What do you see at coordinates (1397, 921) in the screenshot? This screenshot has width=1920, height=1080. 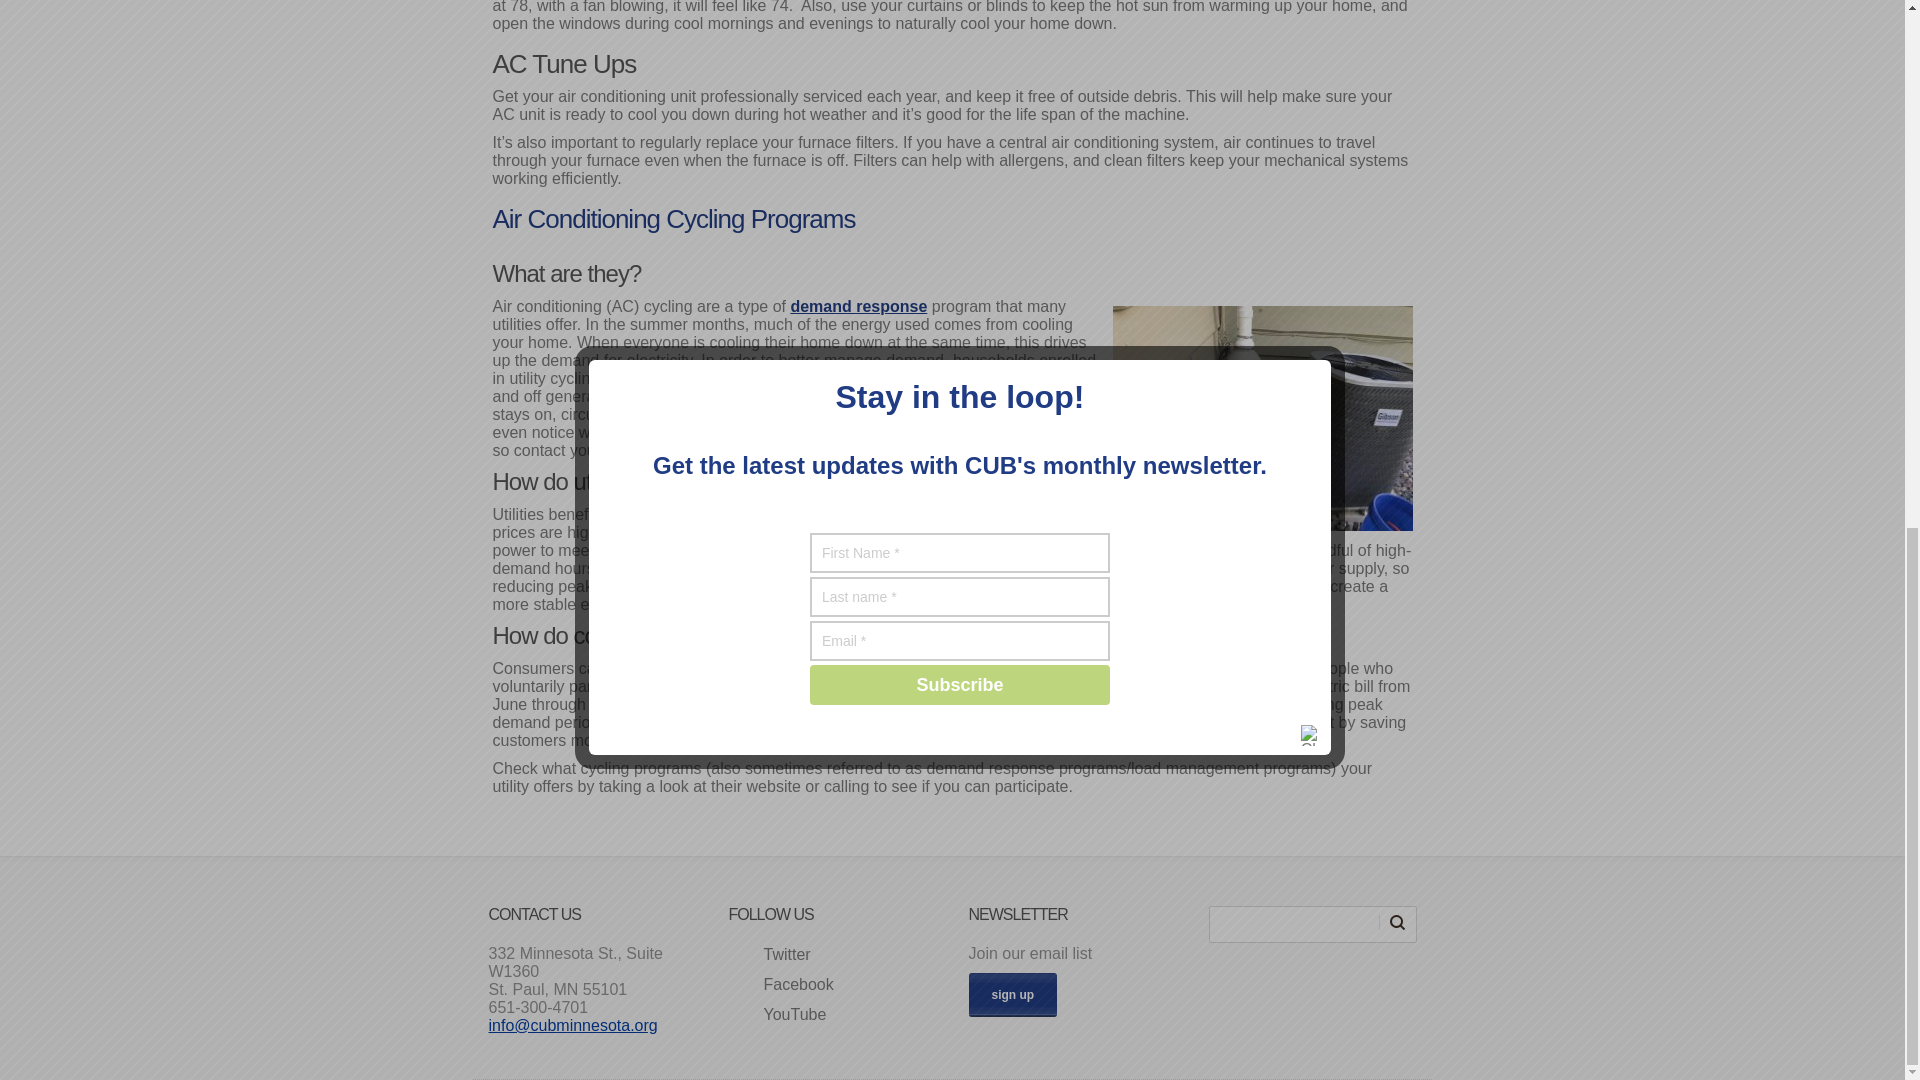 I see `Search` at bounding box center [1397, 921].